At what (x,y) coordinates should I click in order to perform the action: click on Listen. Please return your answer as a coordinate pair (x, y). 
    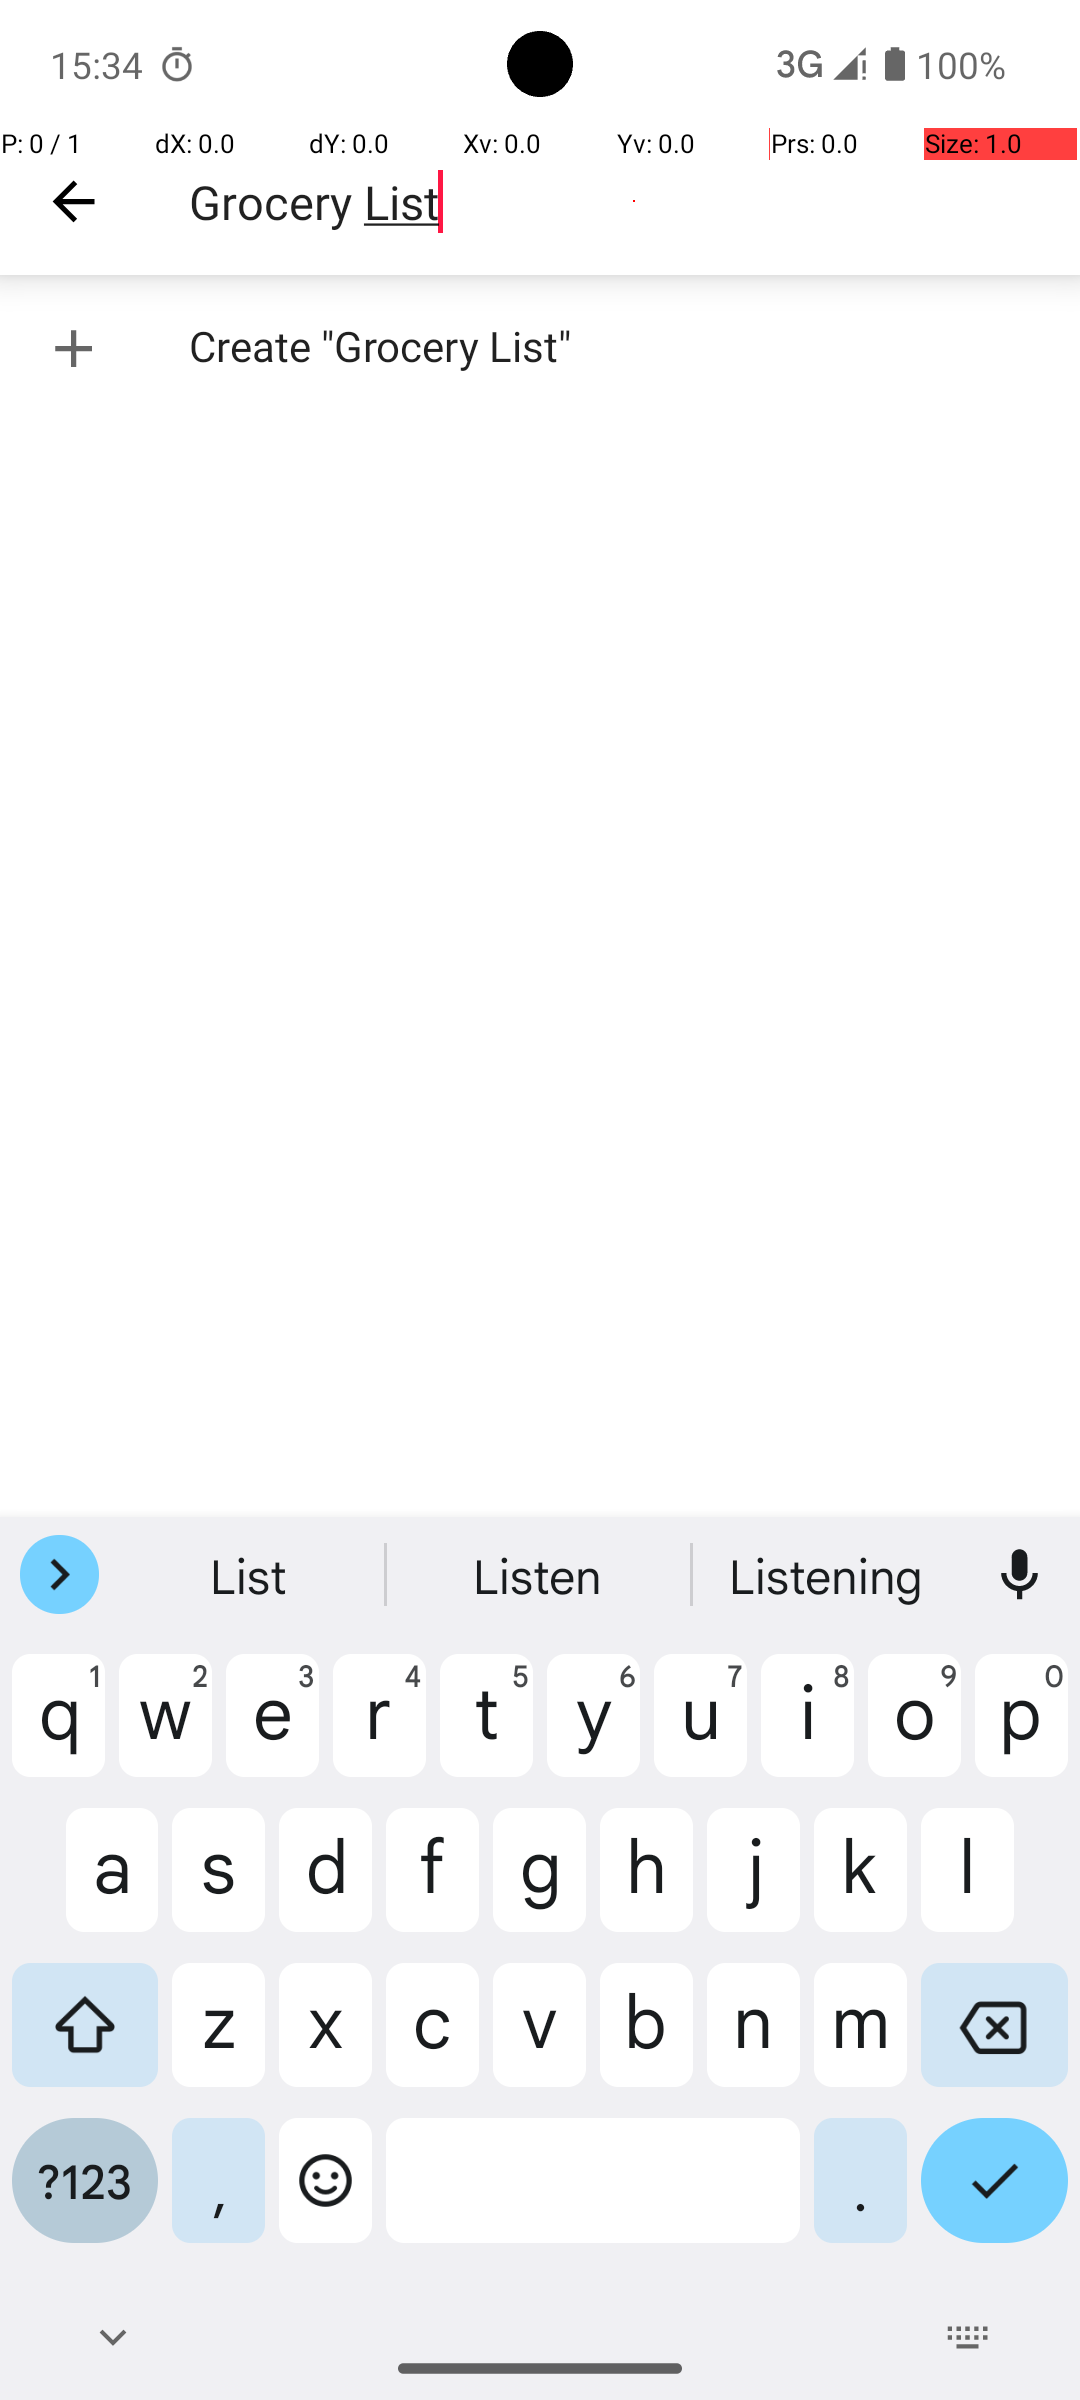
    Looking at the image, I should click on (829, 1575).